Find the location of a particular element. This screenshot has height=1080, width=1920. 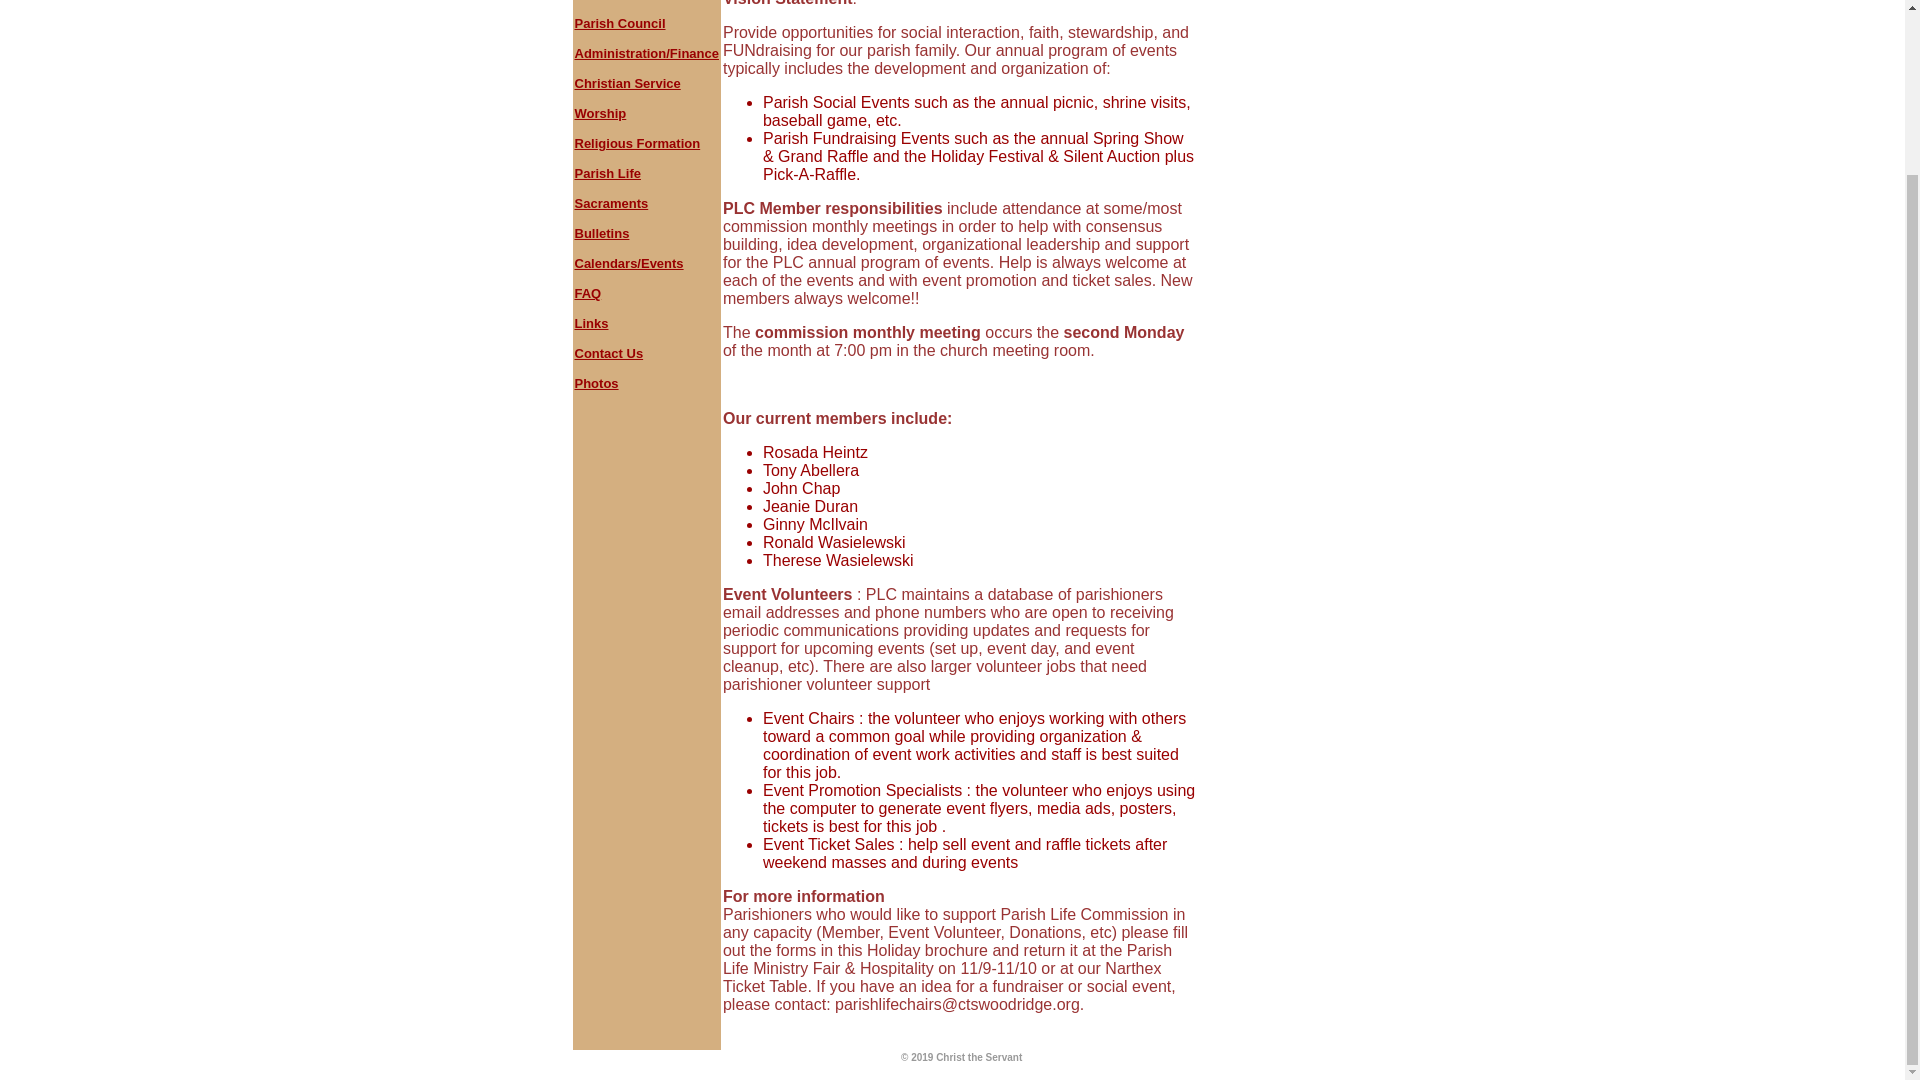

Bulletins is located at coordinates (602, 232).